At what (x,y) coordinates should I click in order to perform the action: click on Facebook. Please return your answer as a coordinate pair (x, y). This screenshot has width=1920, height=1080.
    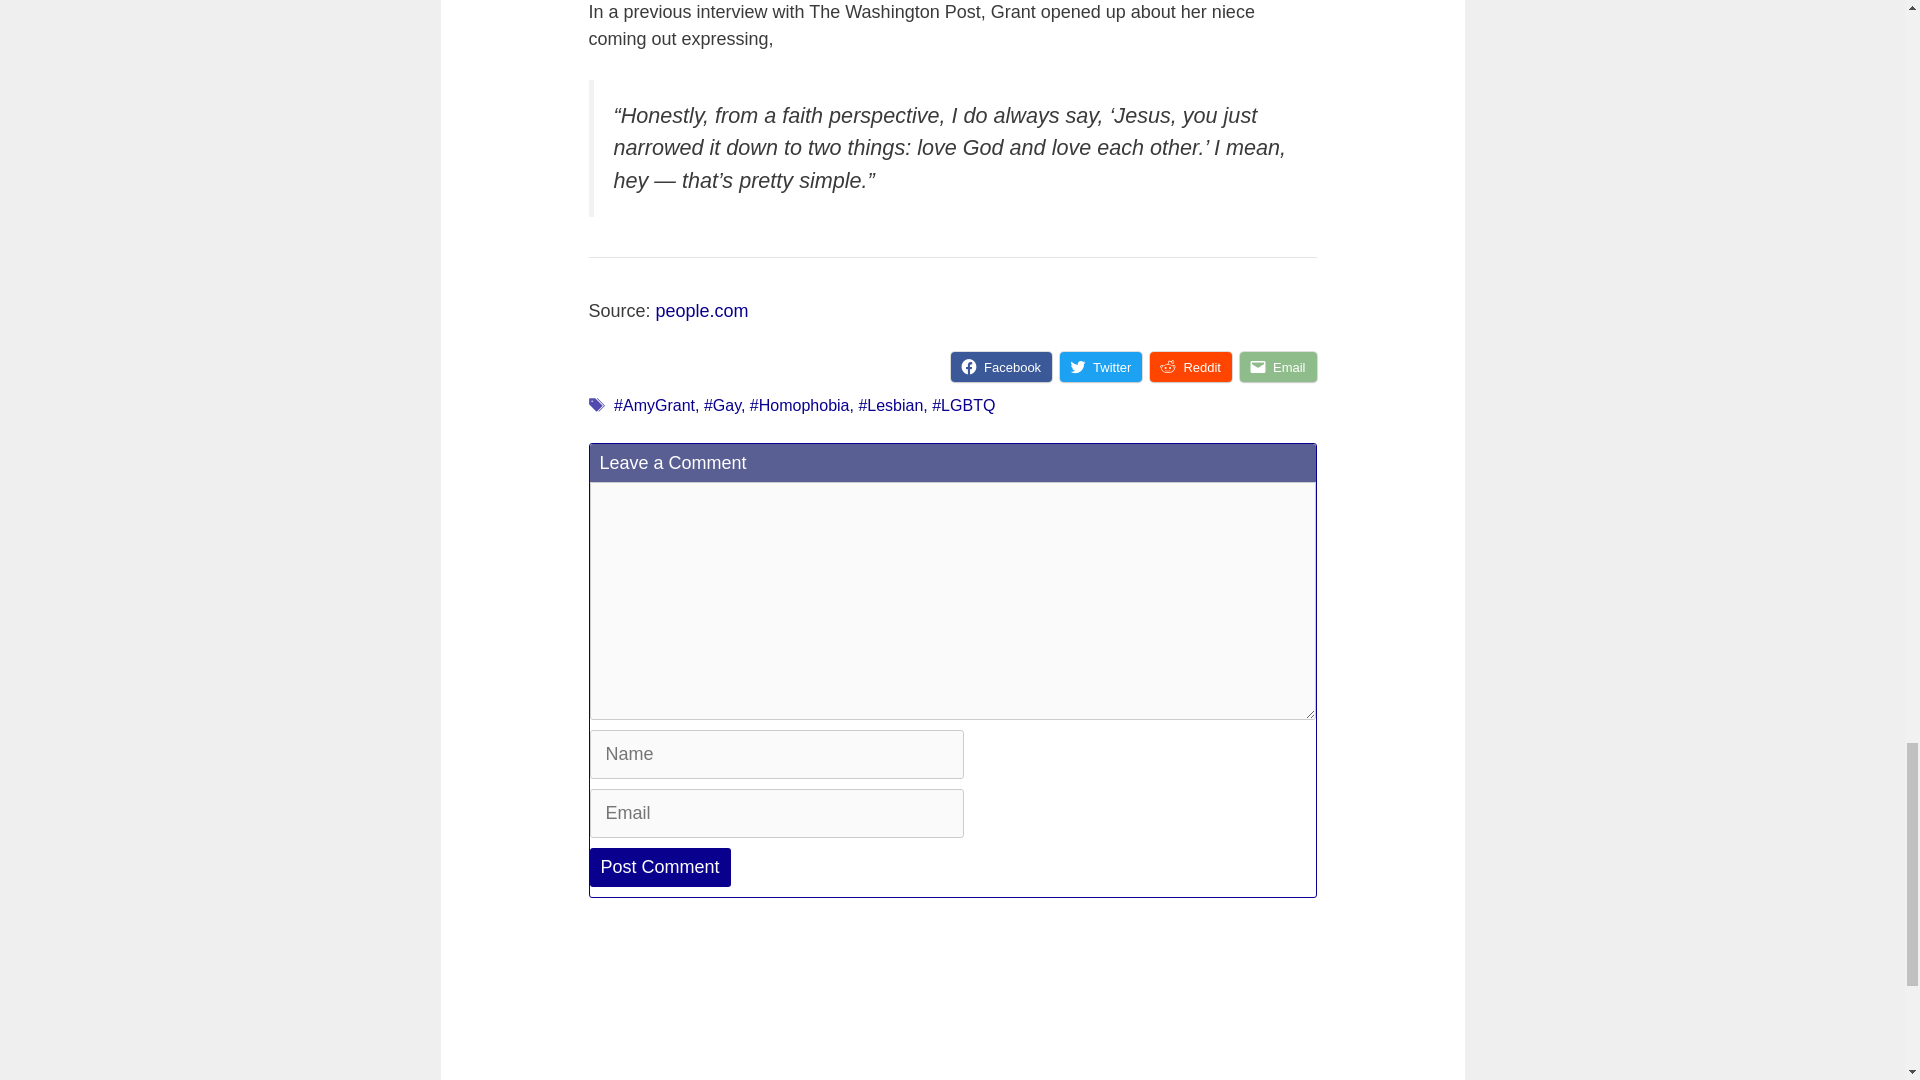
    Looking at the image, I should click on (1001, 367).